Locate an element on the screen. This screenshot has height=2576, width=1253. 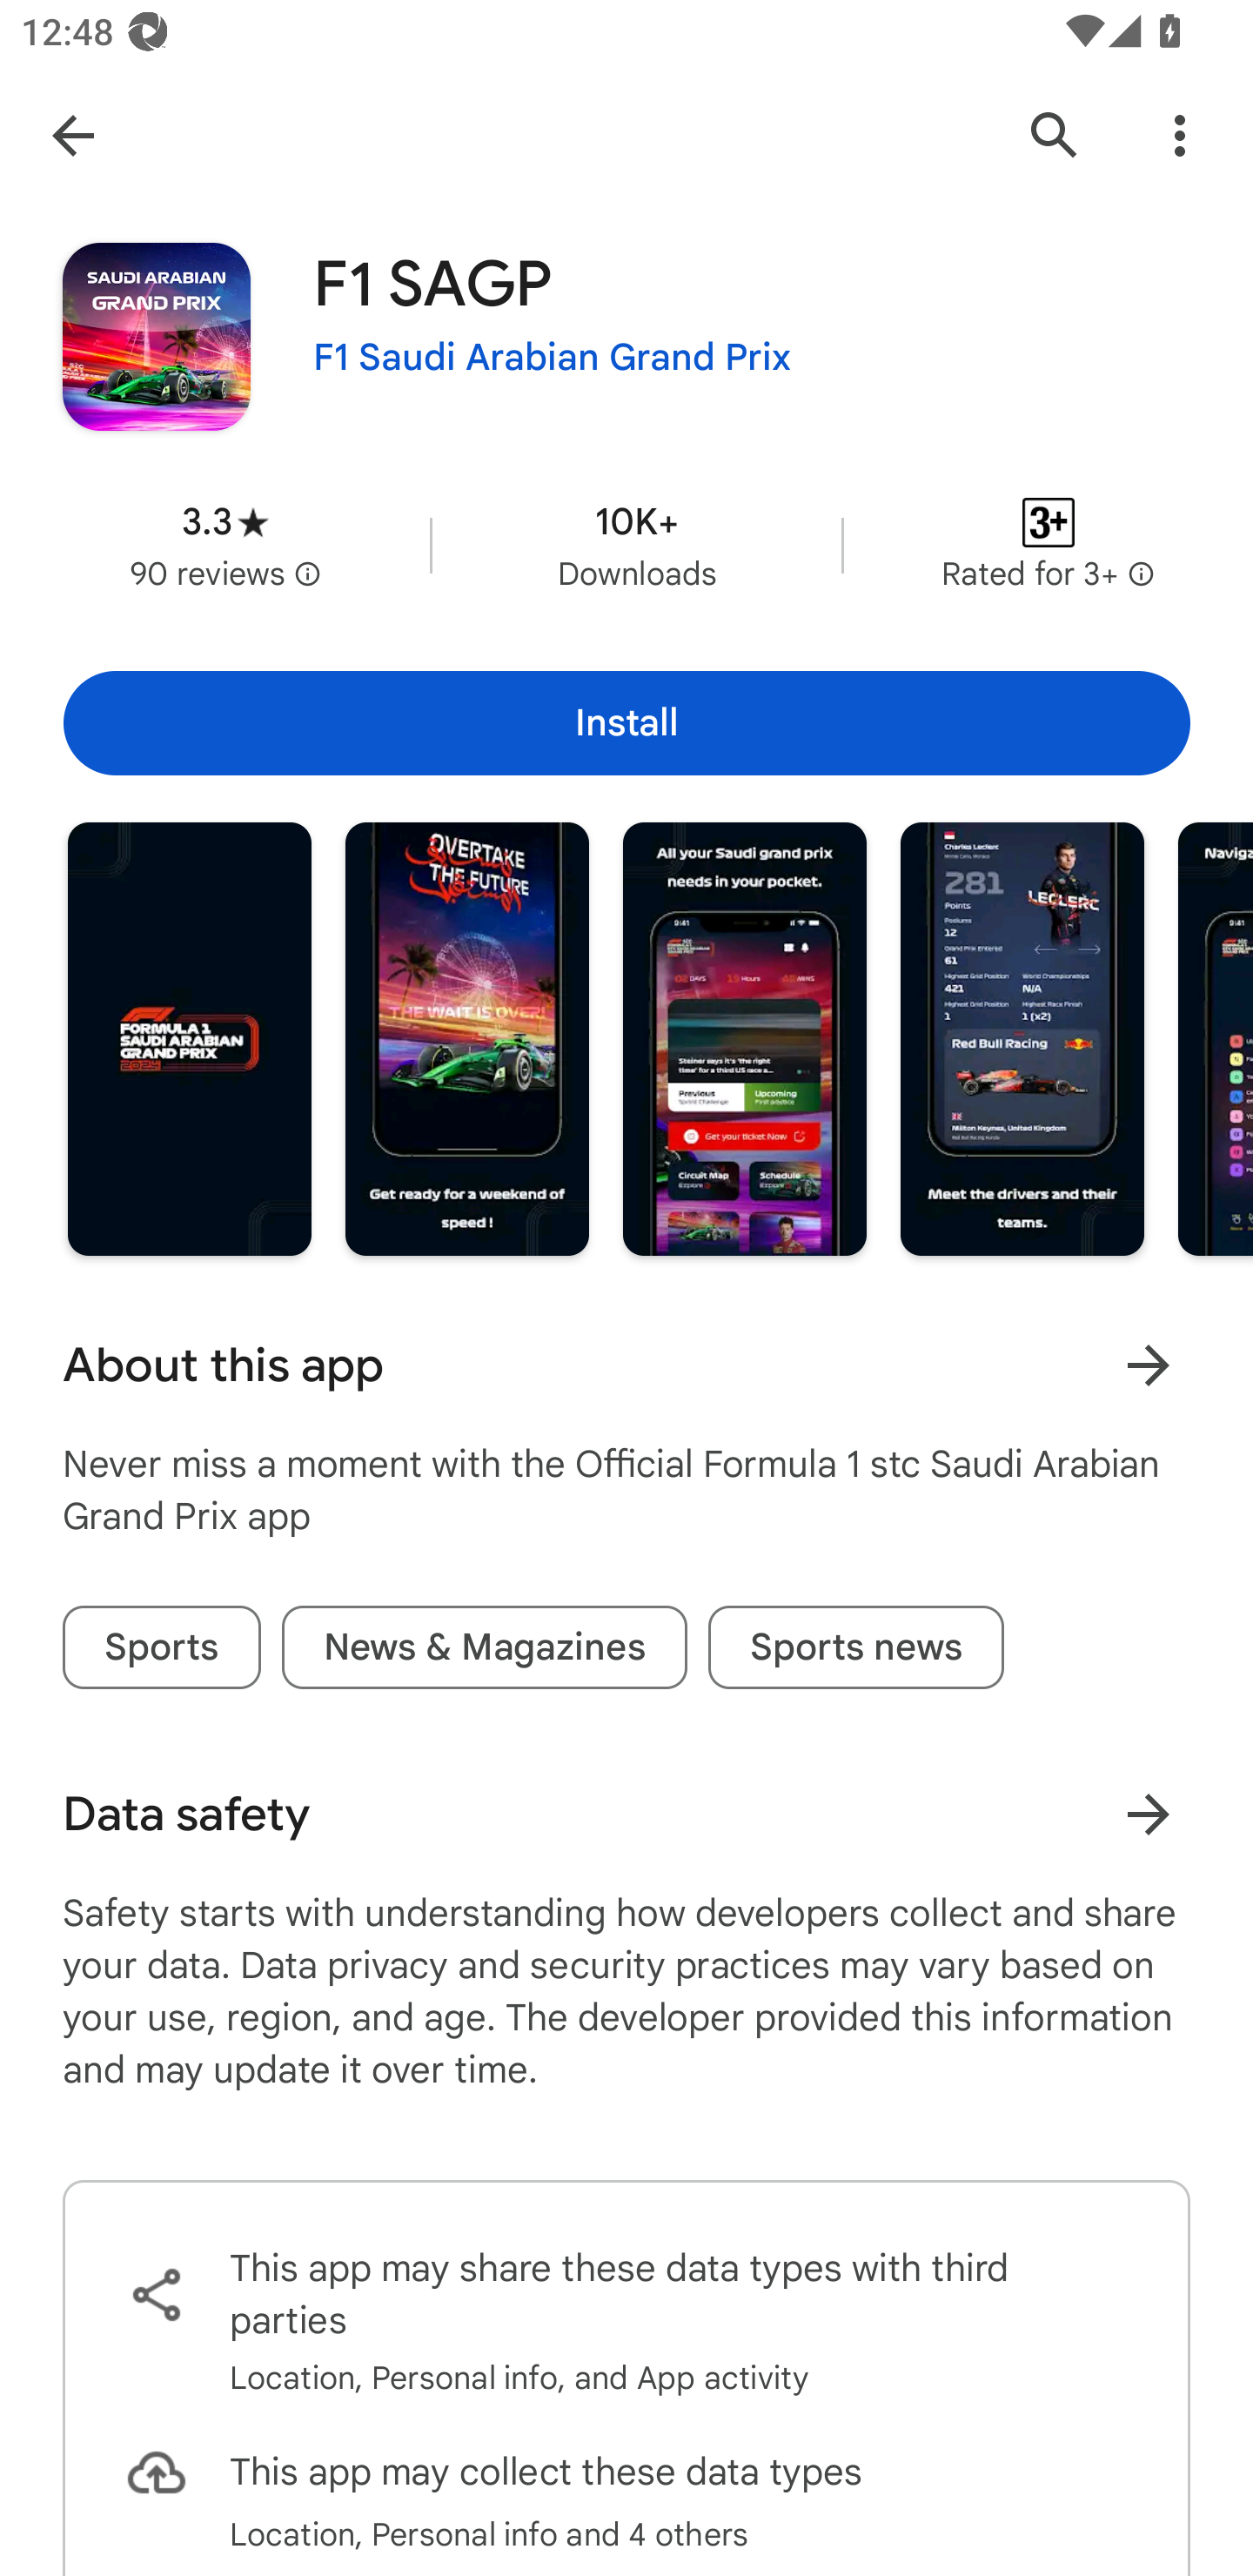
Average rating 3.3 stars in 90 reviews is located at coordinates (225, 545).